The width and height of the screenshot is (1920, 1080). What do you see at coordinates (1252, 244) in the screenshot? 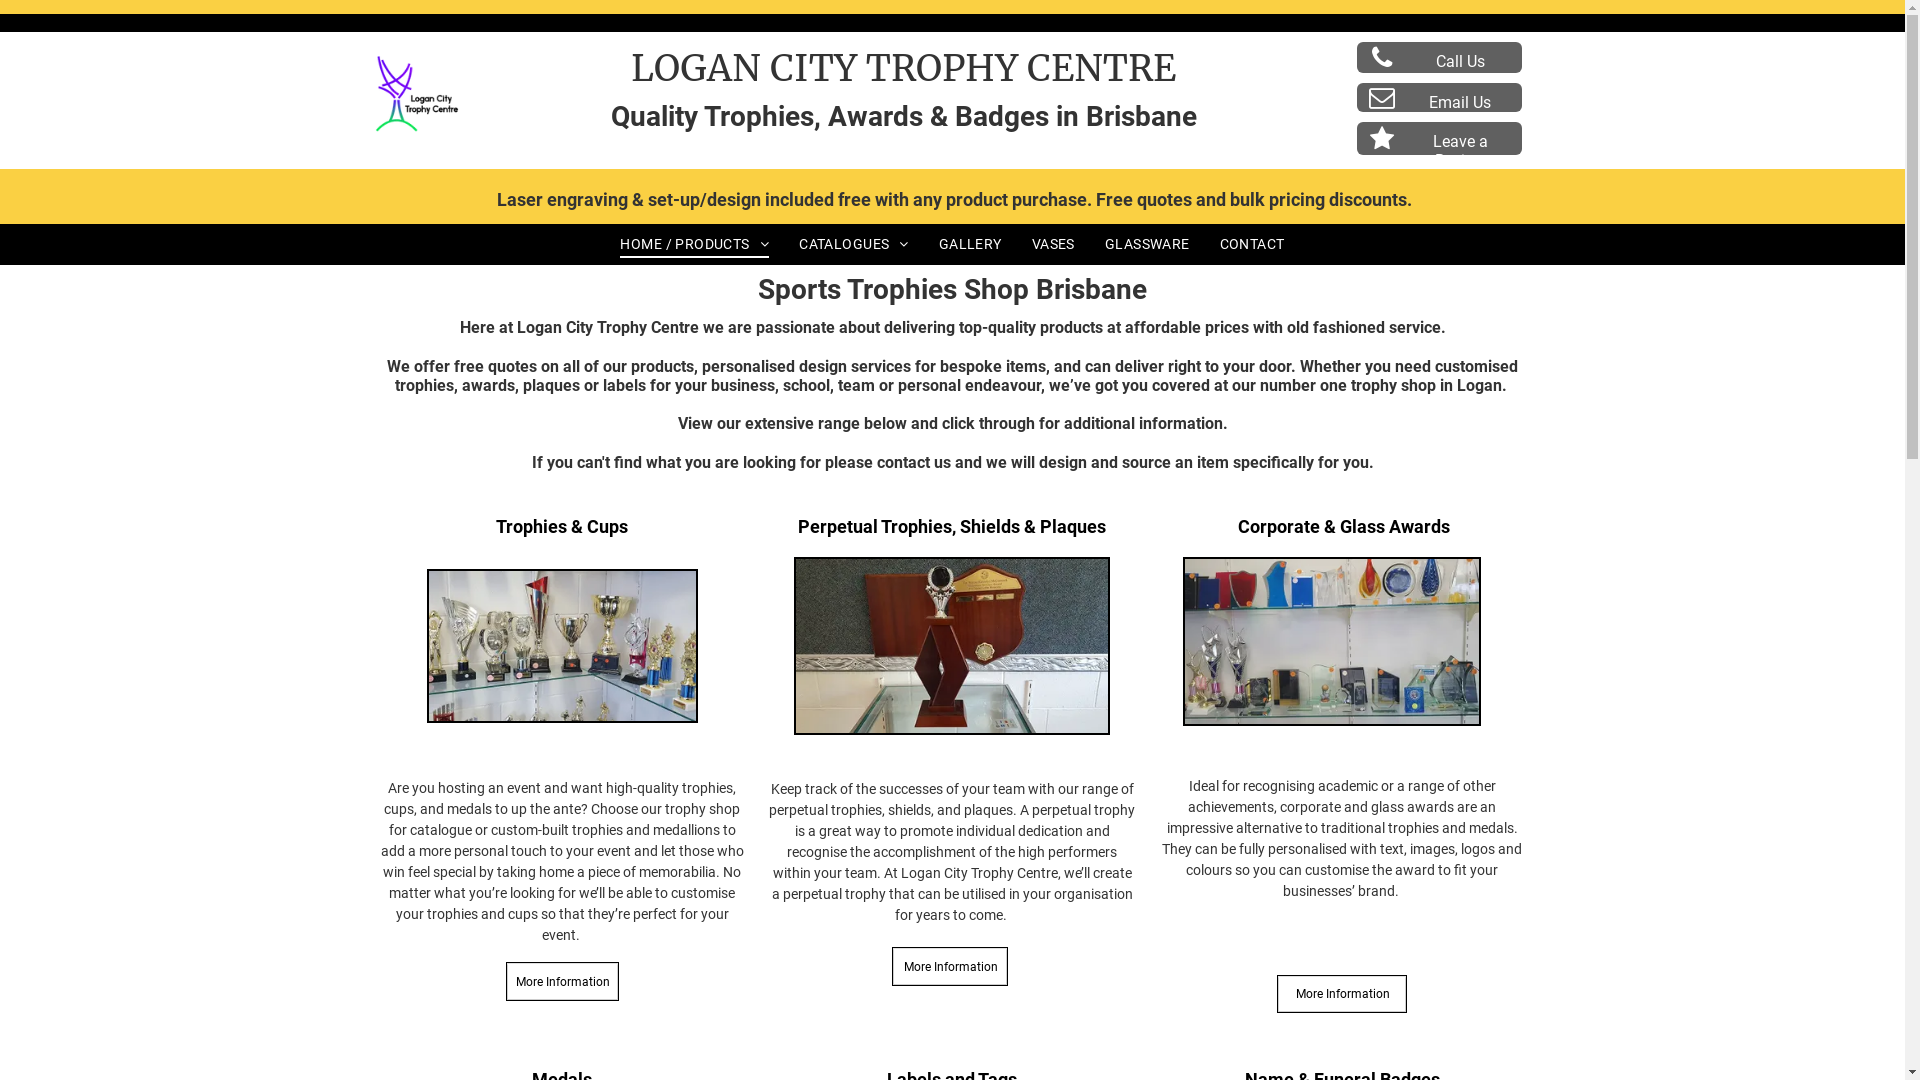
I see `CONTACT` at bounding box center [1252, 244].